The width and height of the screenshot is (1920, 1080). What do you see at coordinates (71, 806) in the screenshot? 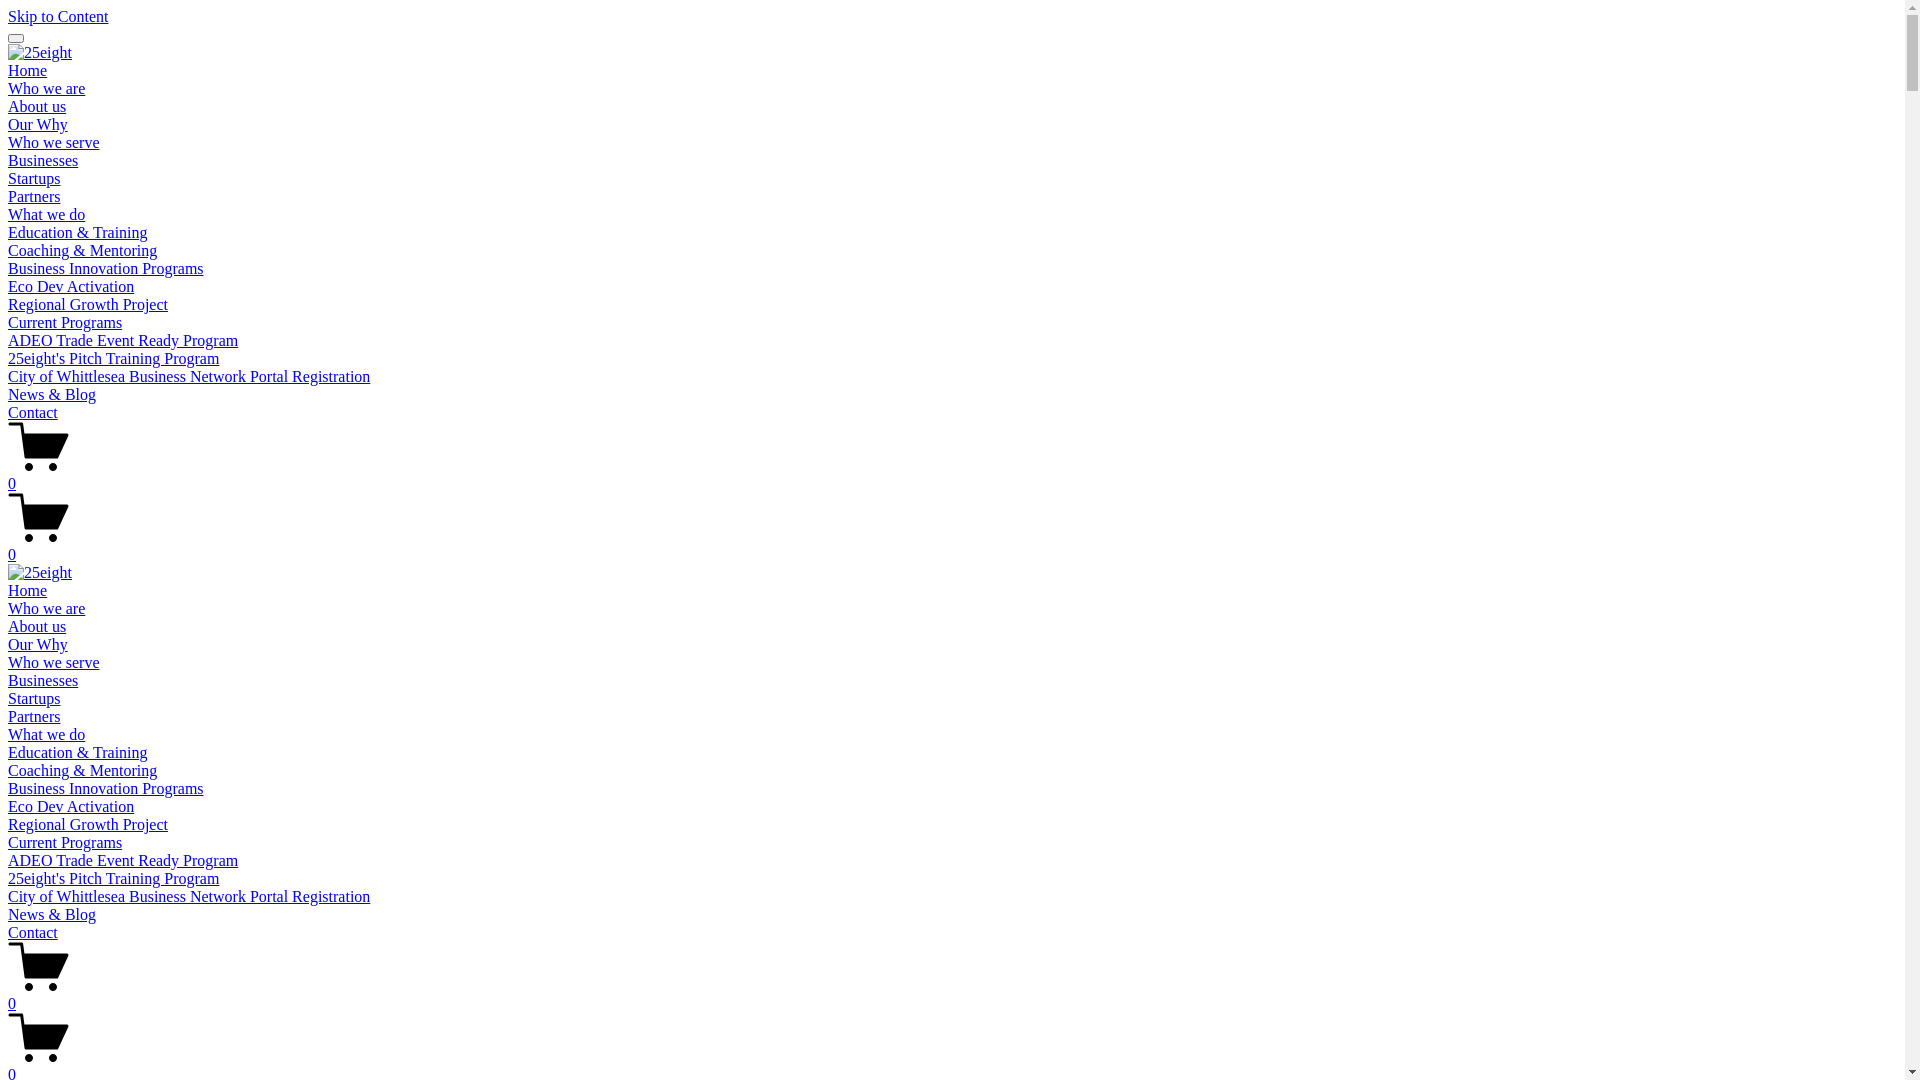
I see `Eco Dev Activation` at bounding box center [71, 806].